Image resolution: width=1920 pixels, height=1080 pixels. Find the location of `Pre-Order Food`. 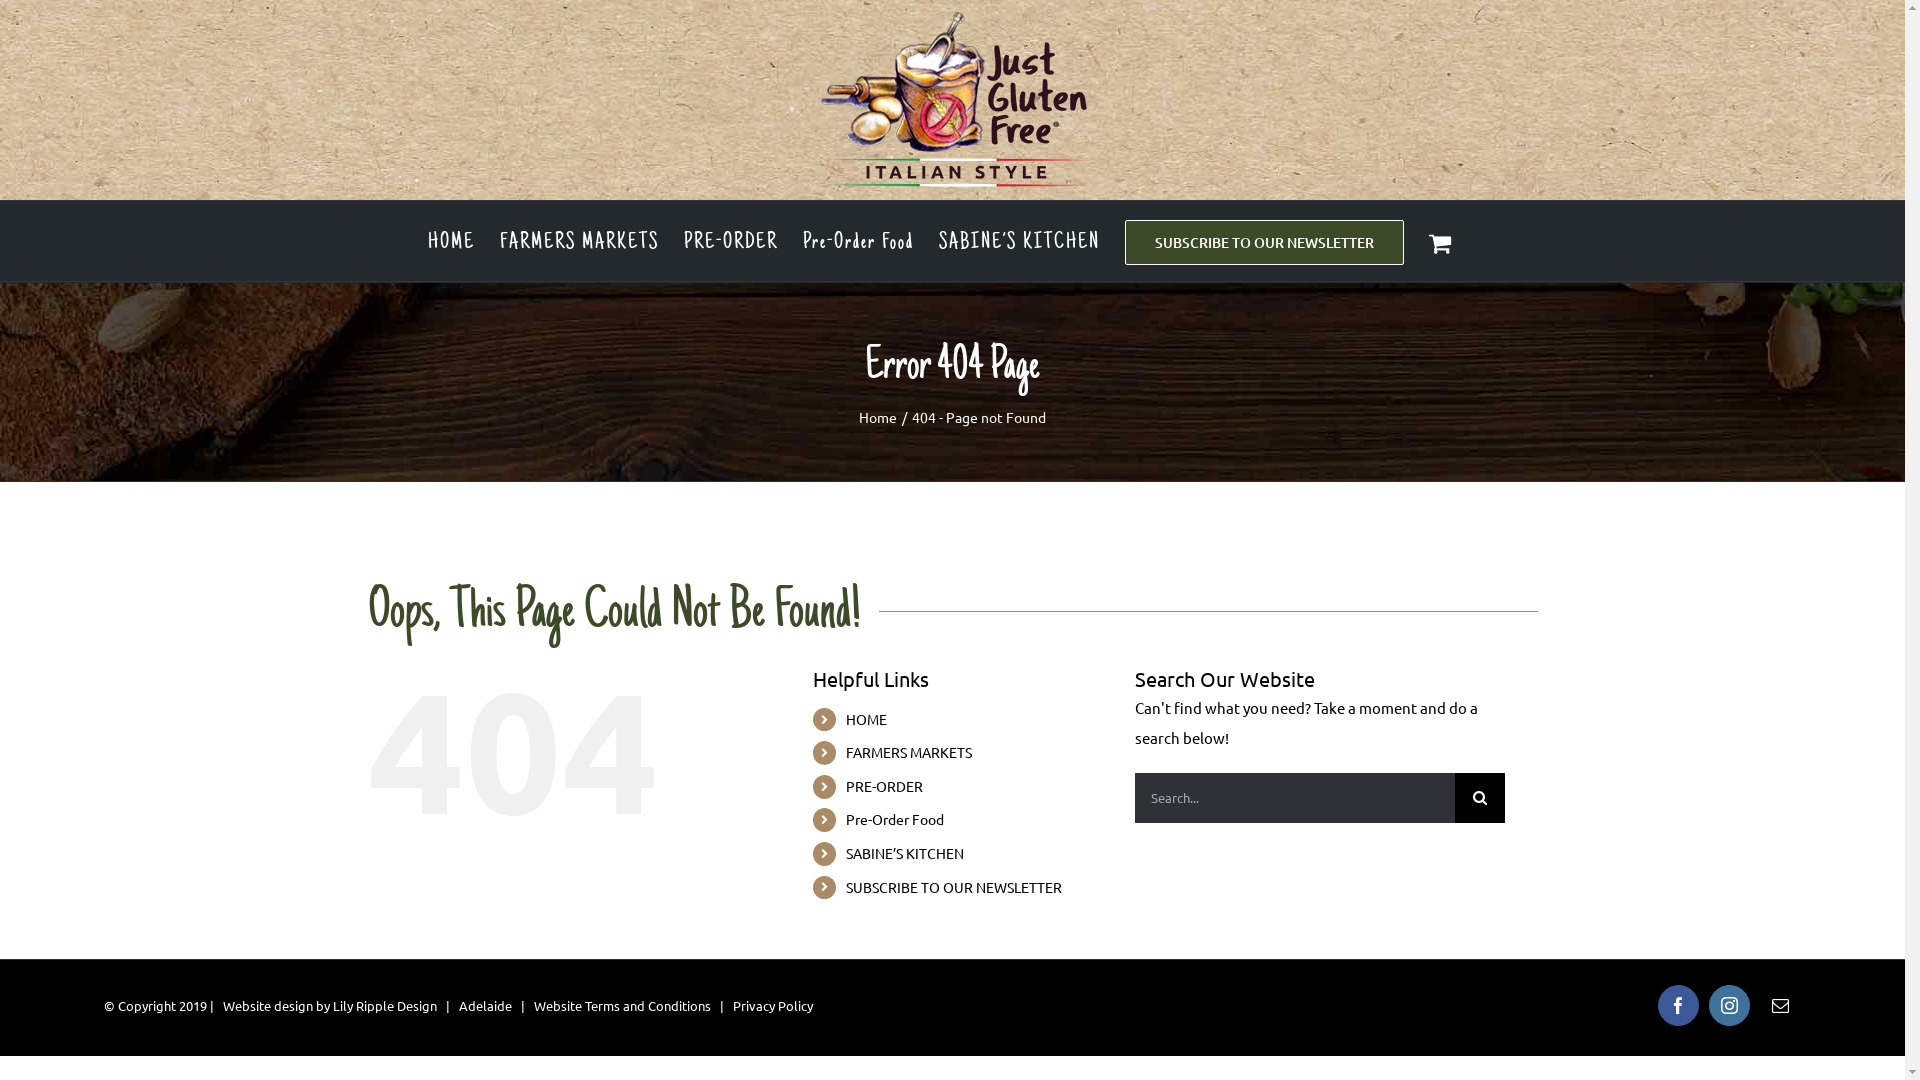

Pre-Order Food is located at coordinates (895, 819).